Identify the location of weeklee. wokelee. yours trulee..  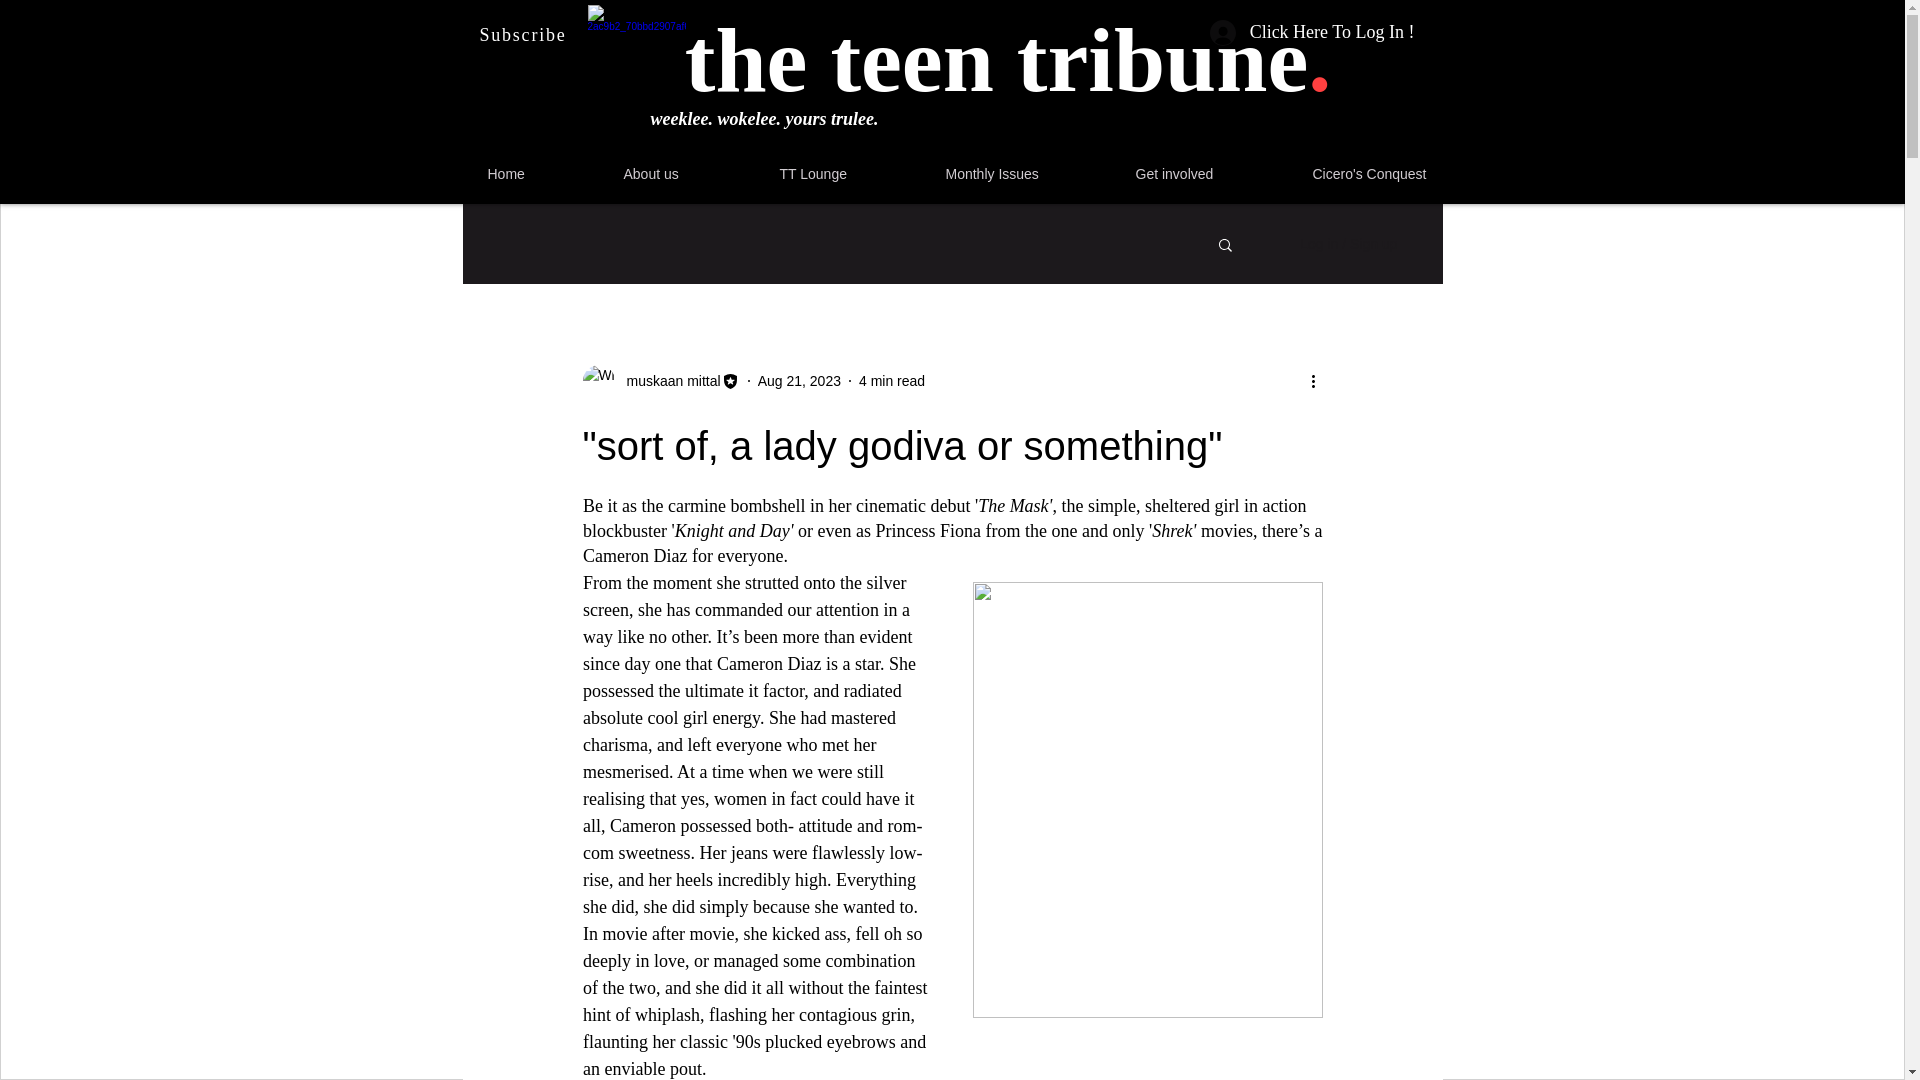
(764, 118).